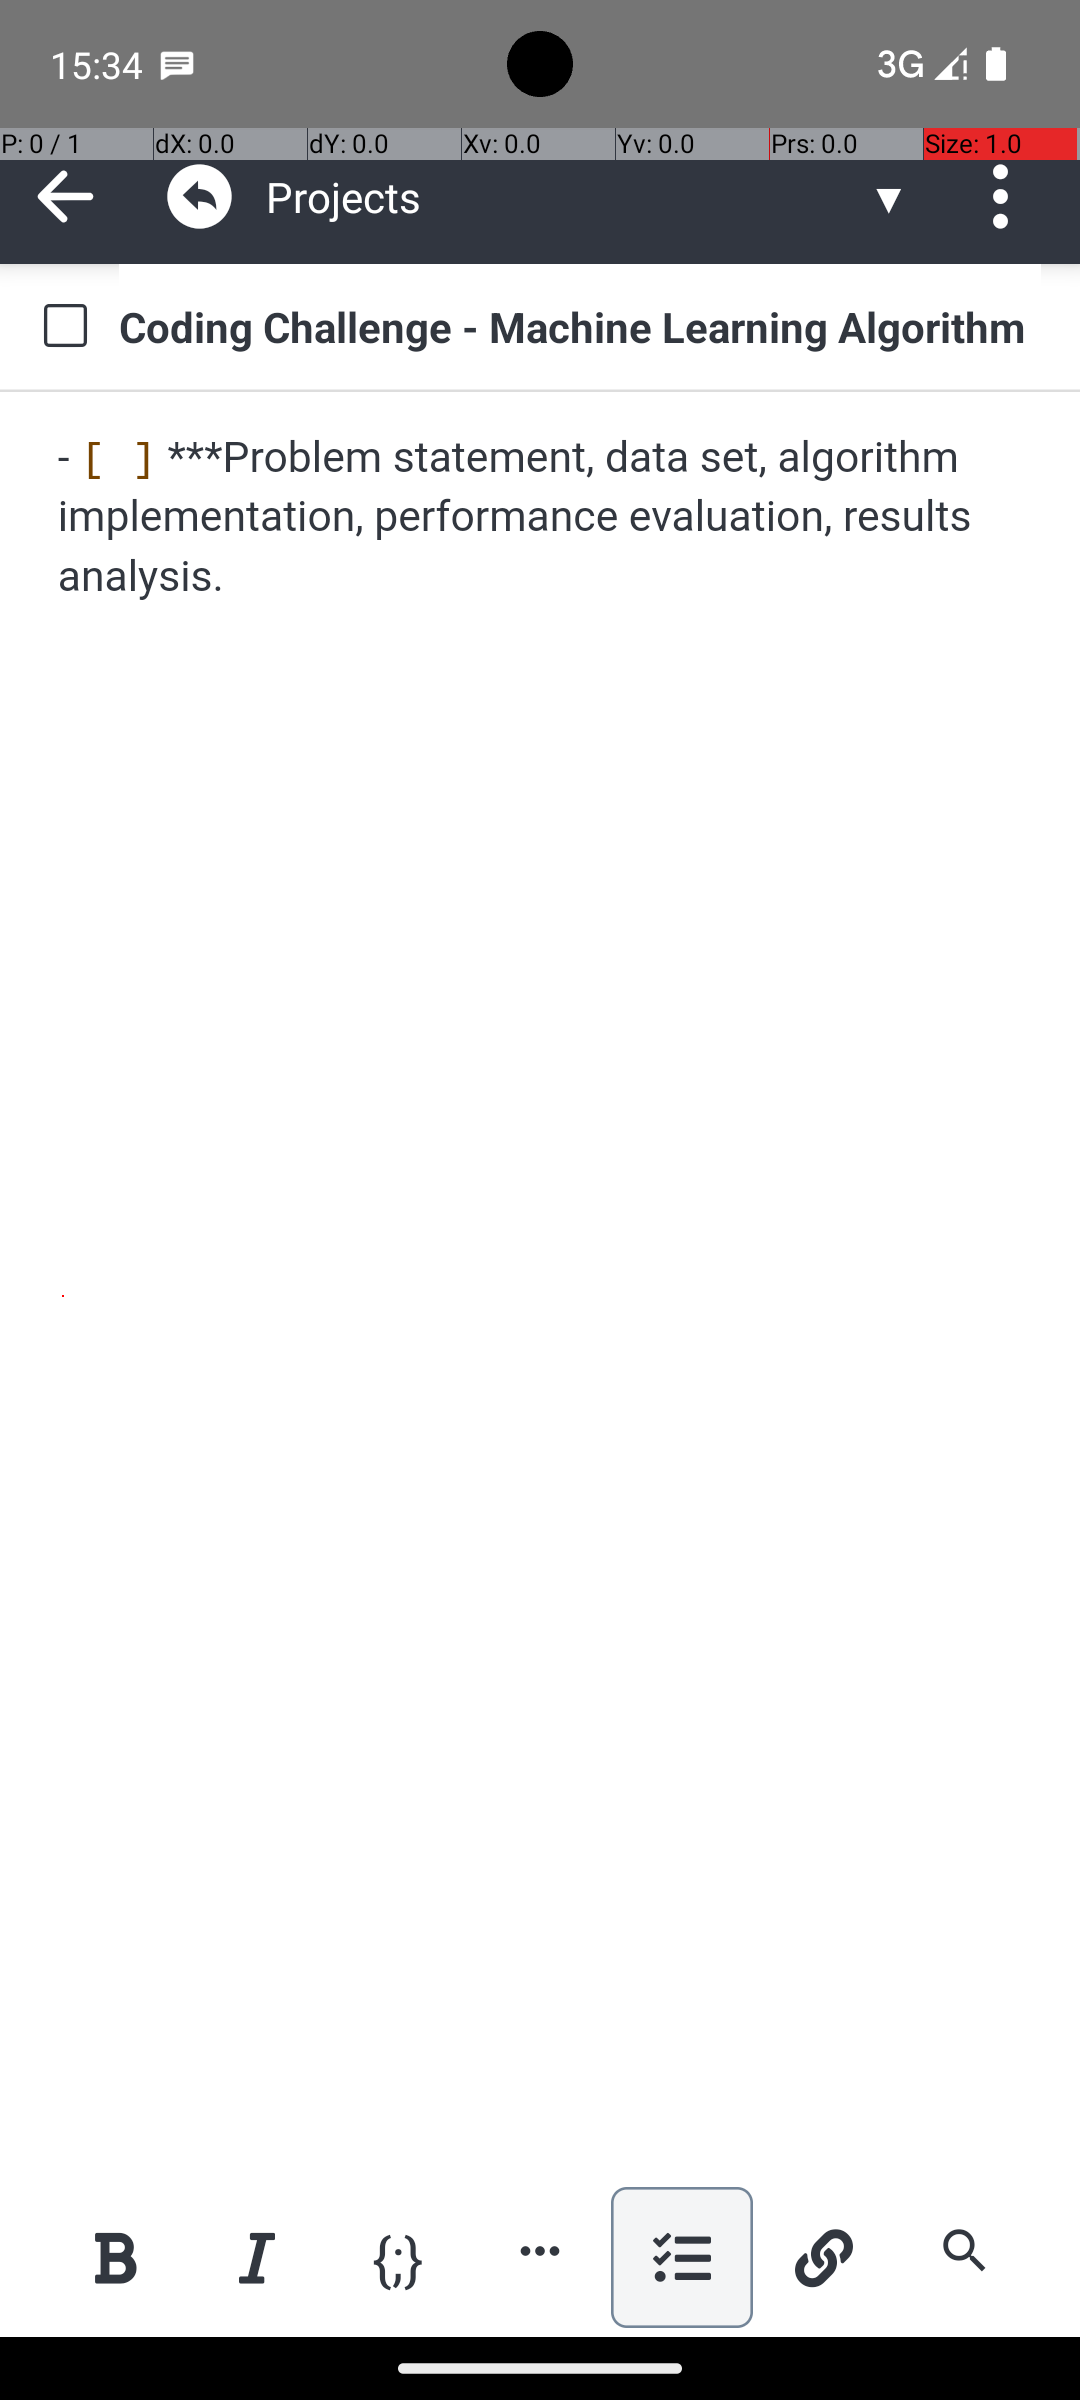  Describe the element at coordinates (200, 196) in the screenshot. I see `` at that location.